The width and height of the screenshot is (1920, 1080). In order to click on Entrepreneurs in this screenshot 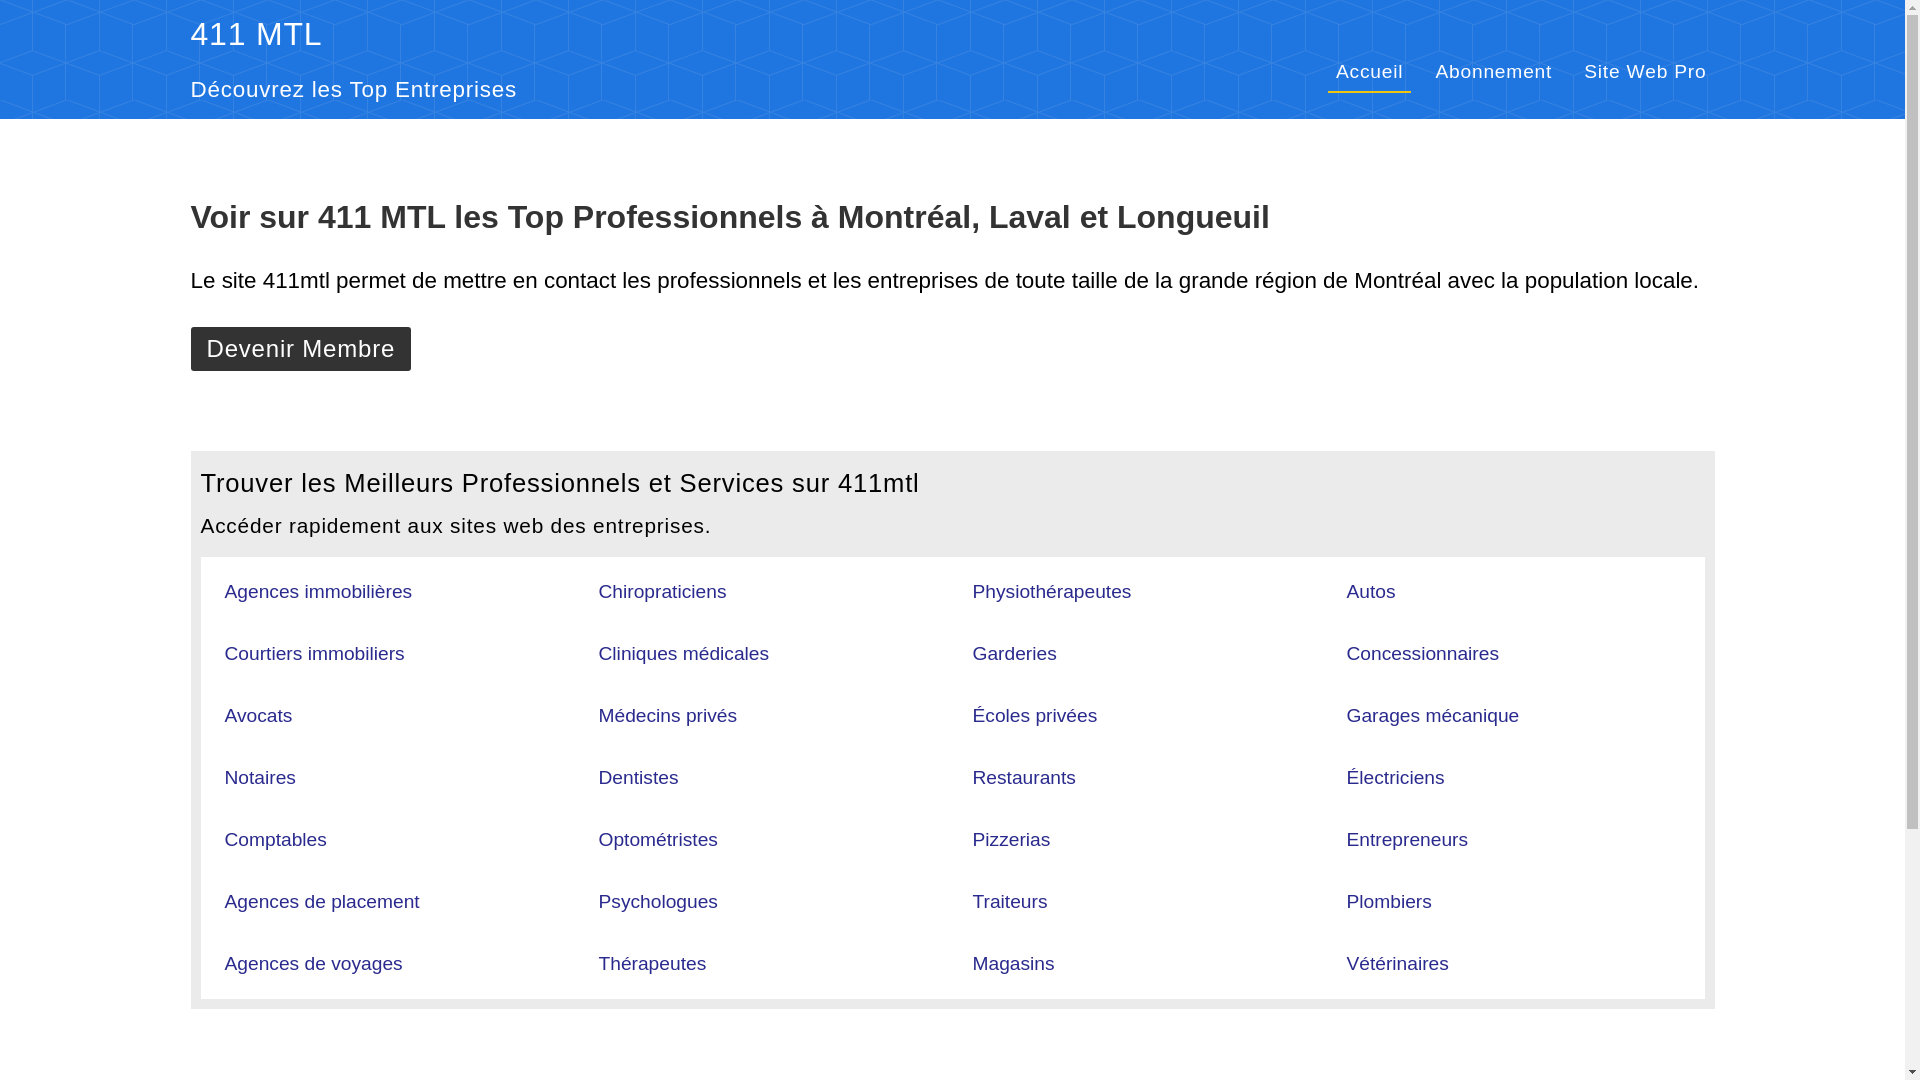, I will do `click(1407, 840)`.